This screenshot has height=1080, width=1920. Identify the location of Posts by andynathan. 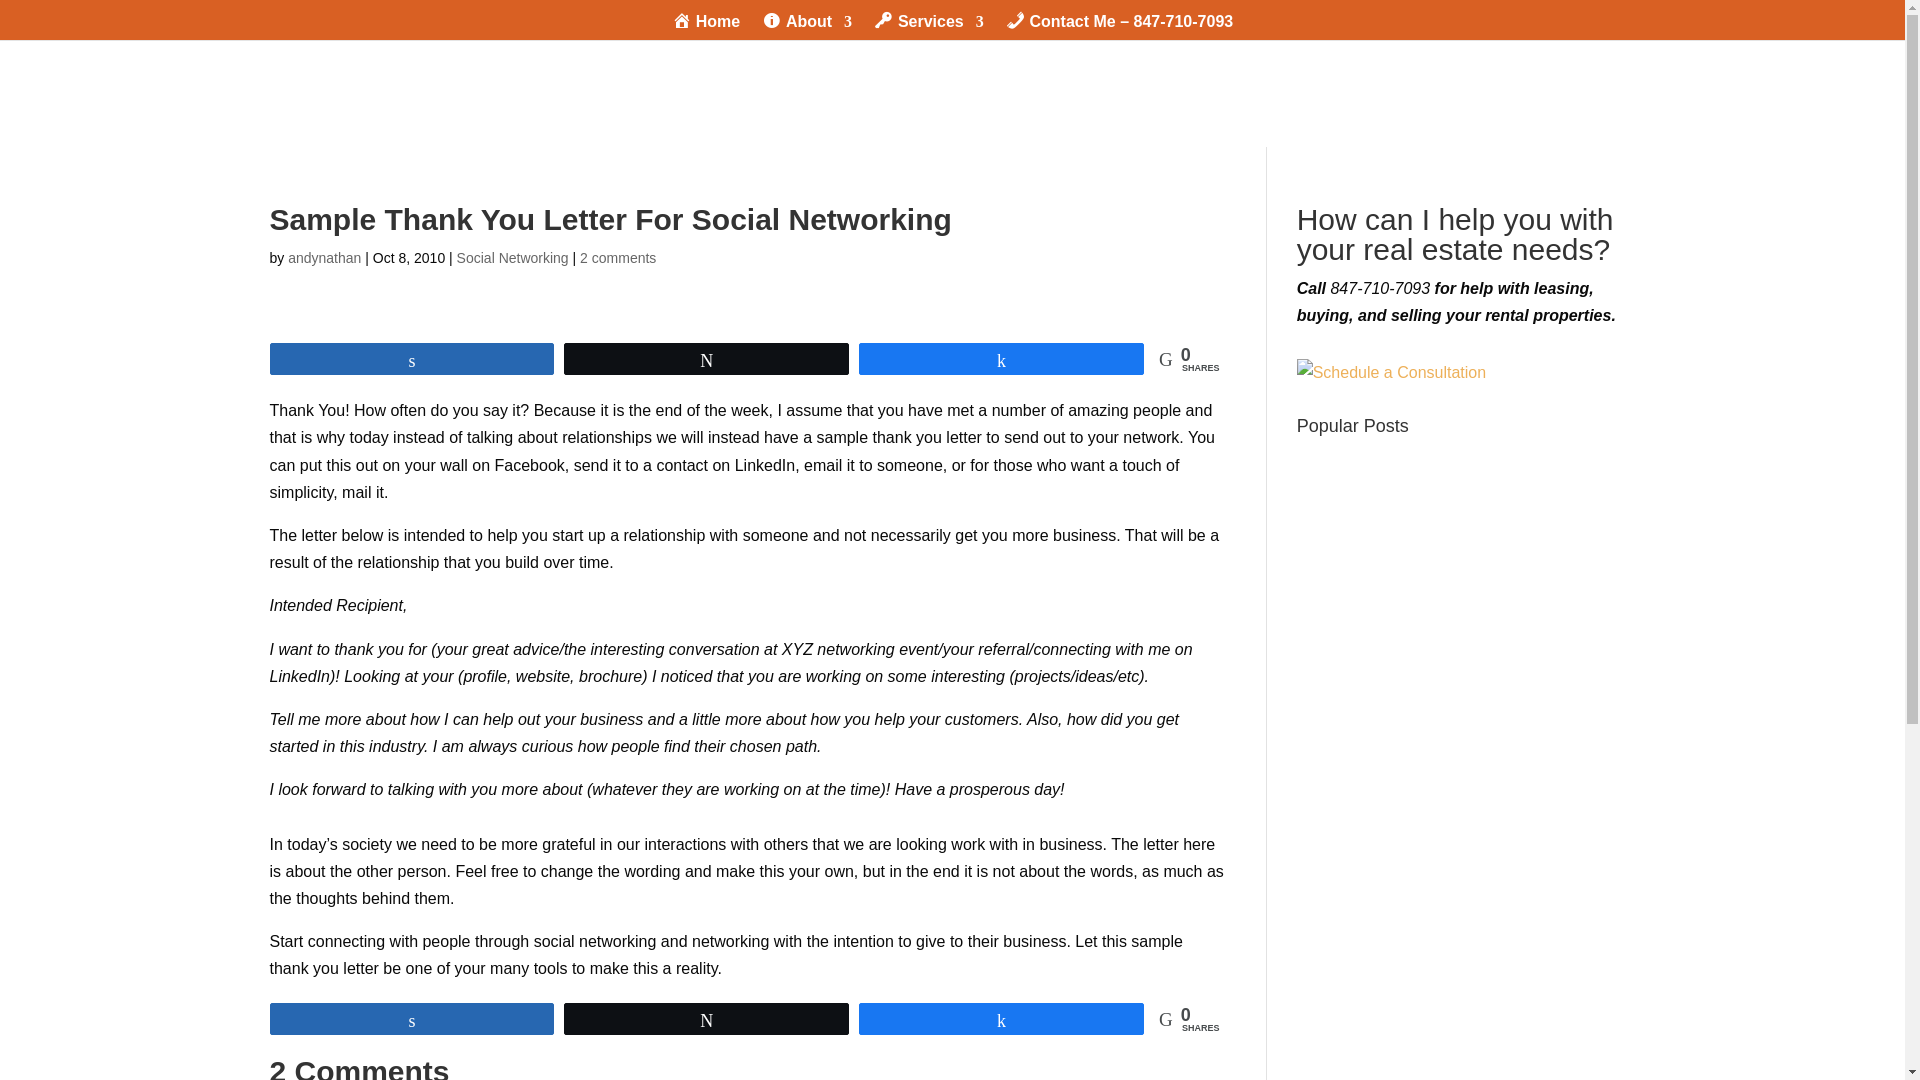
(324, 257).